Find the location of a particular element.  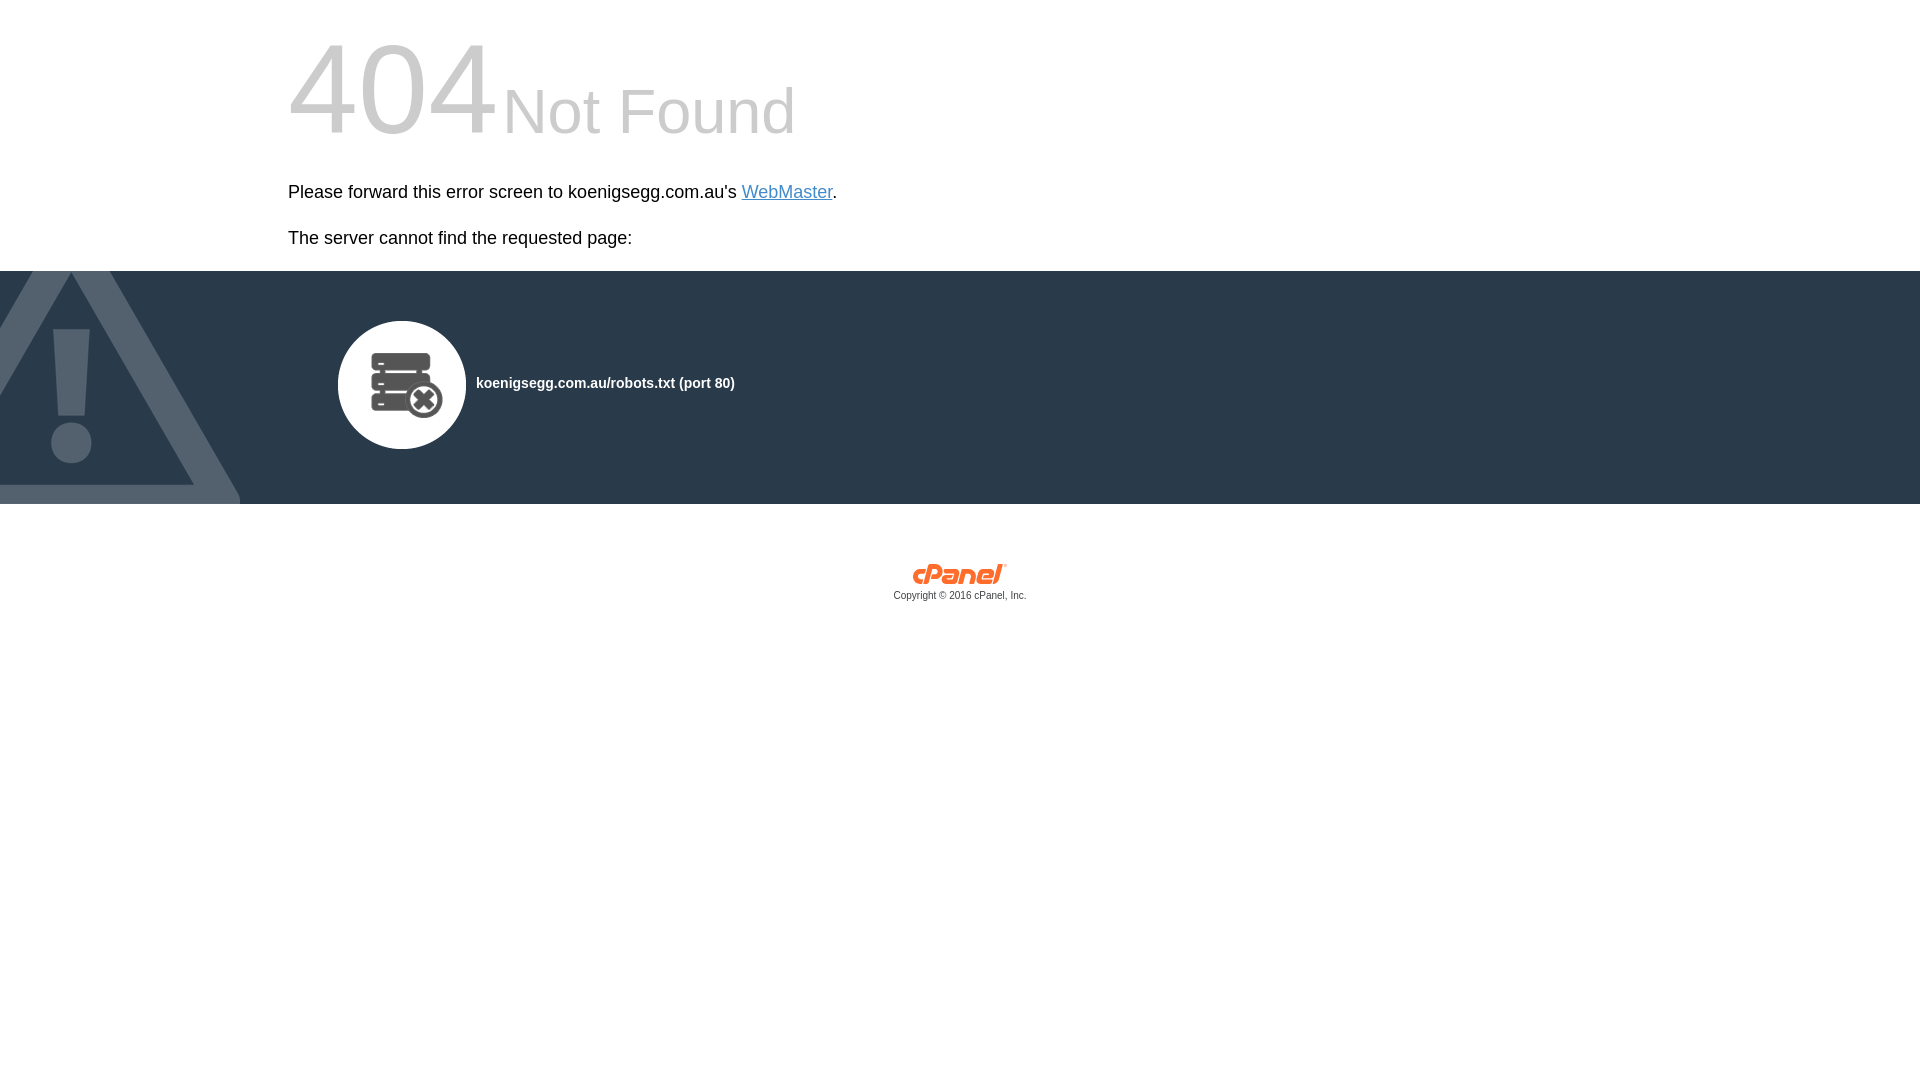

WebMaster is located at coordinates (788, 192).